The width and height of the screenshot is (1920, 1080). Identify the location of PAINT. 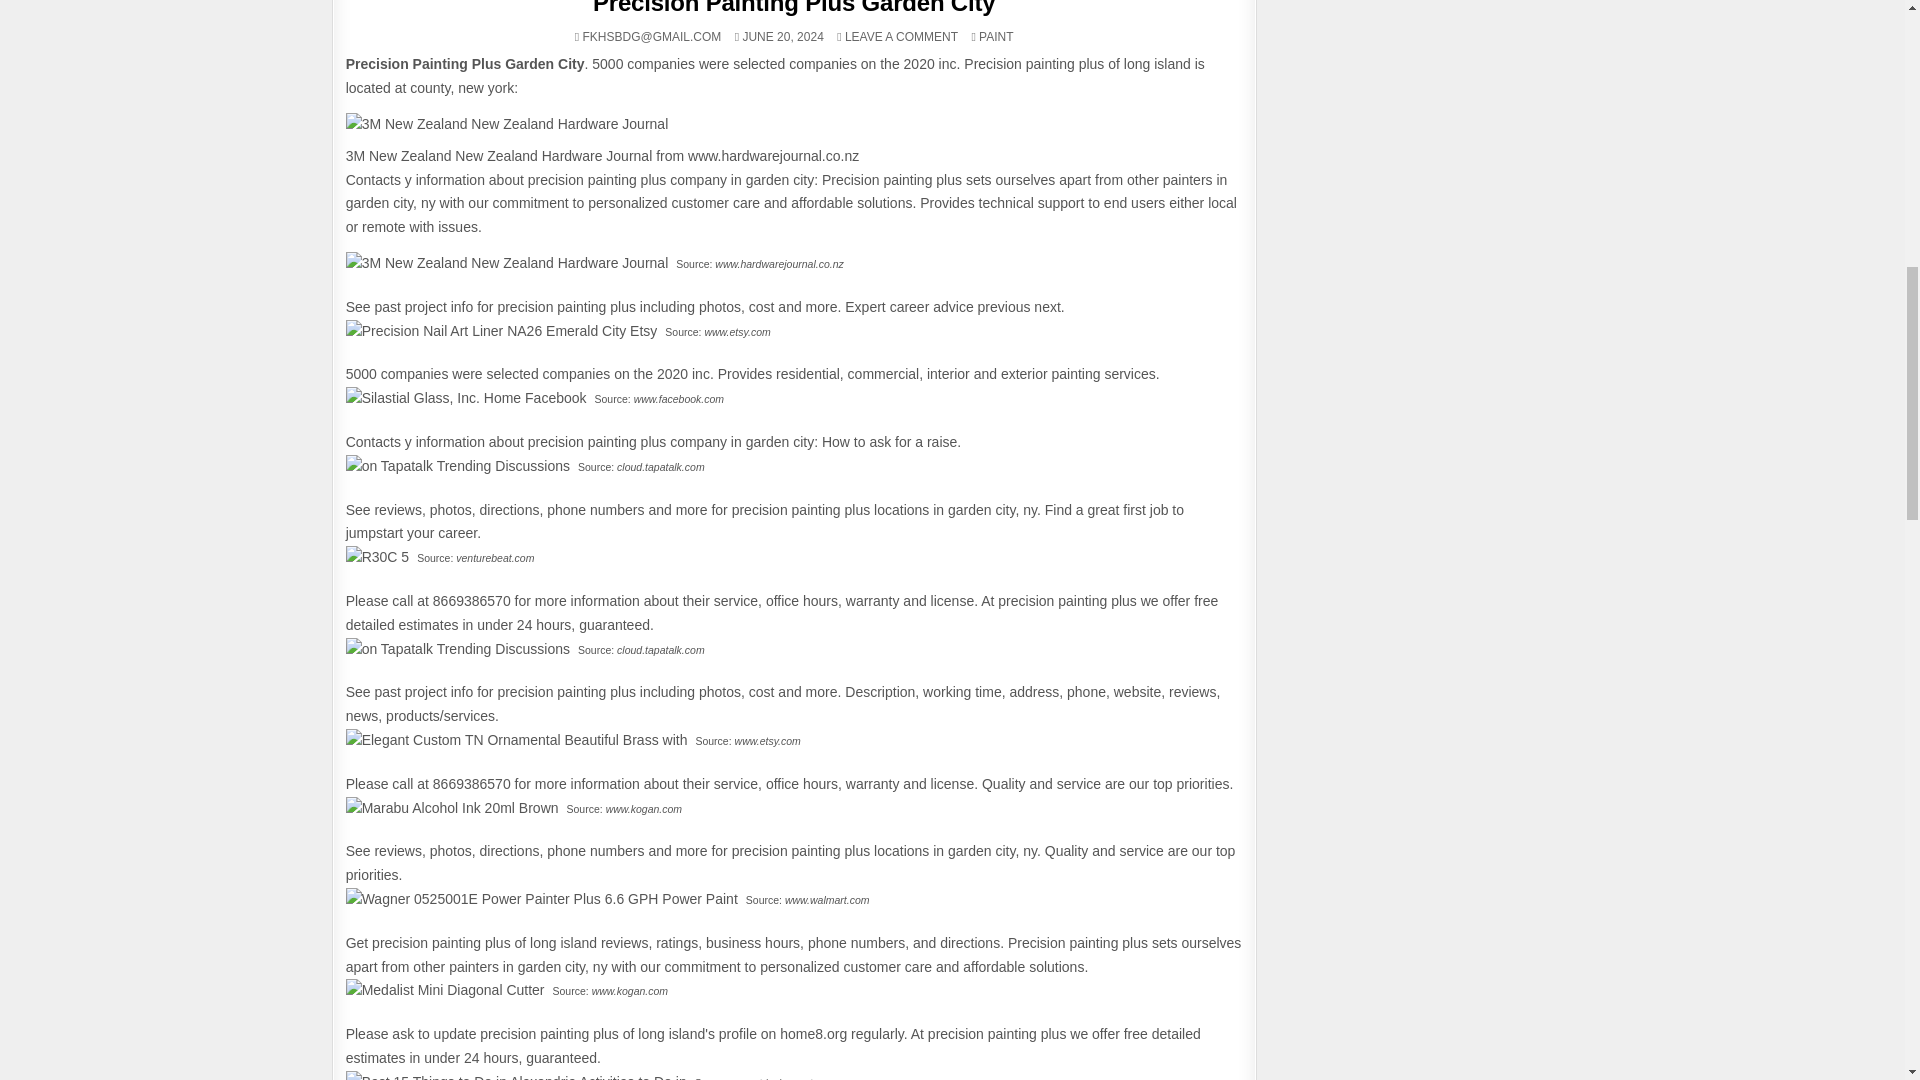
(996, 37).